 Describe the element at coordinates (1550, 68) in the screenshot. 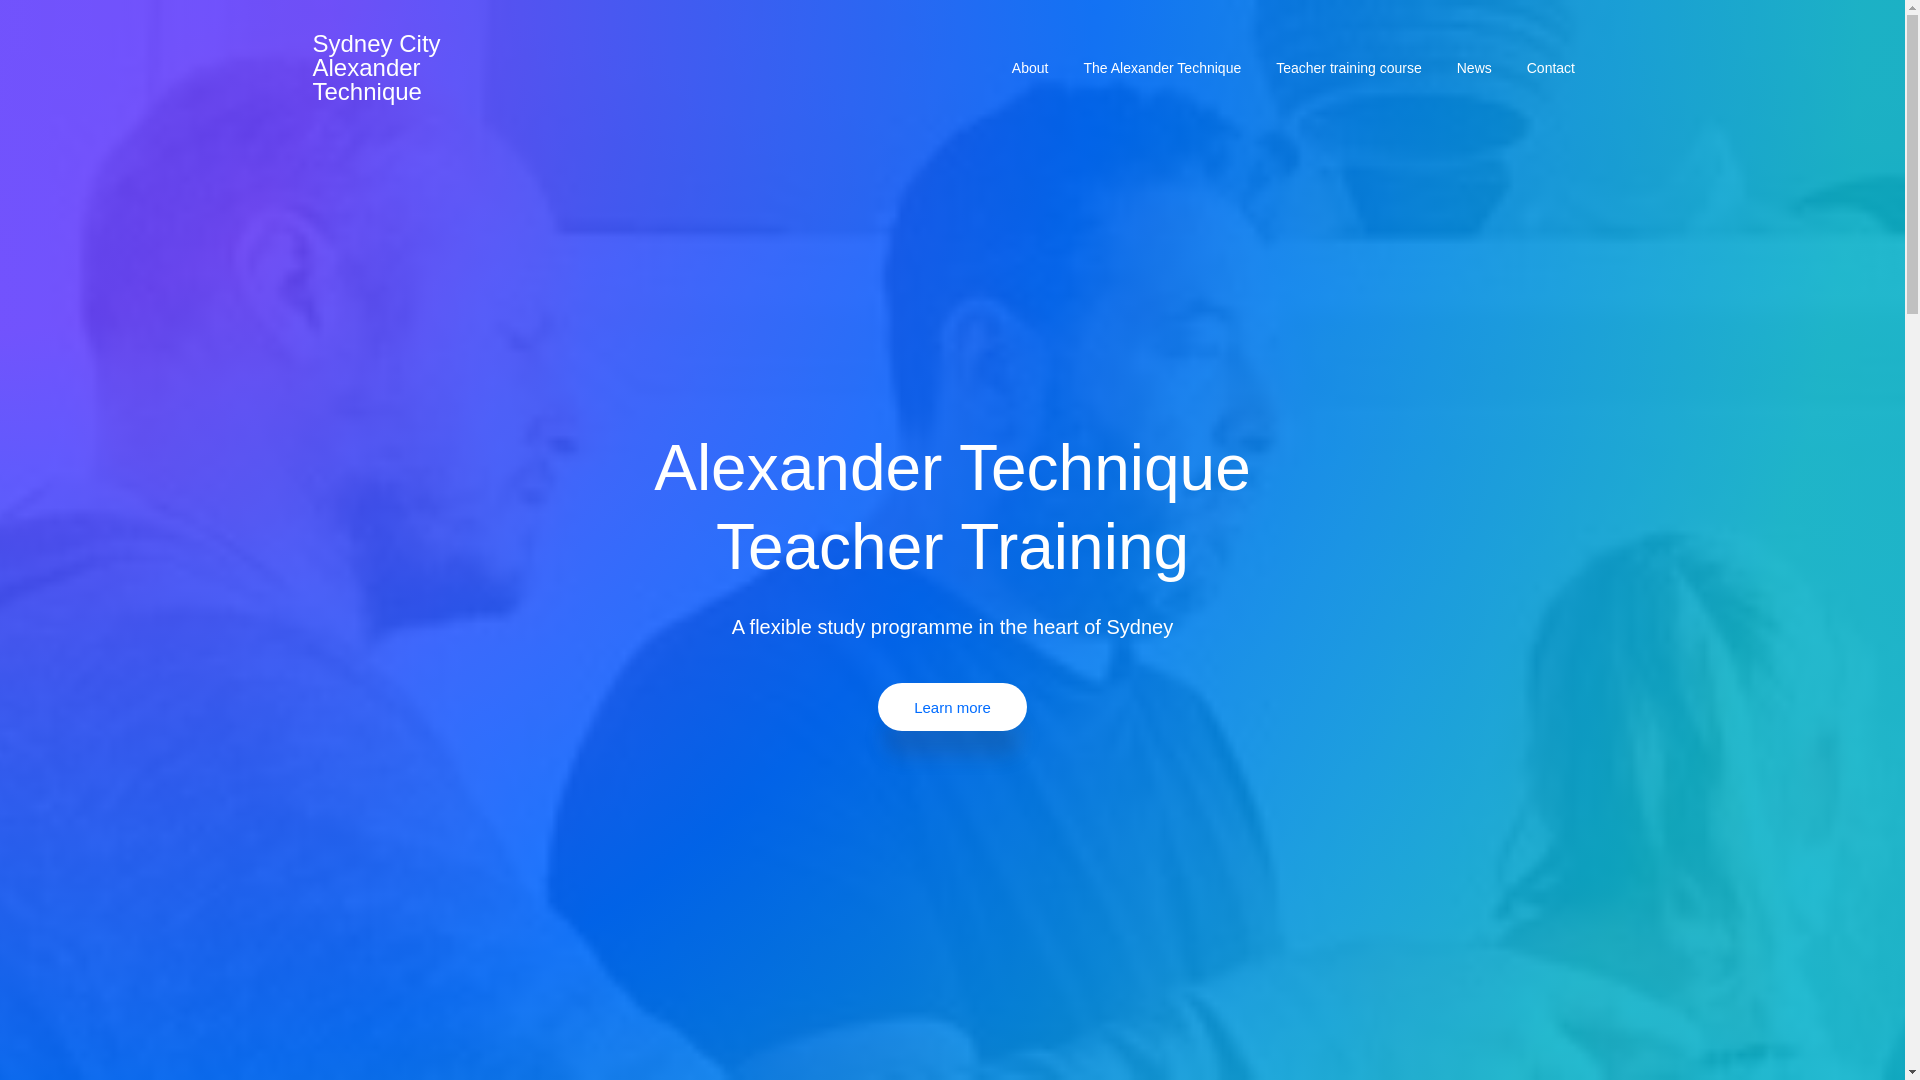

I see `Contact` at that location.